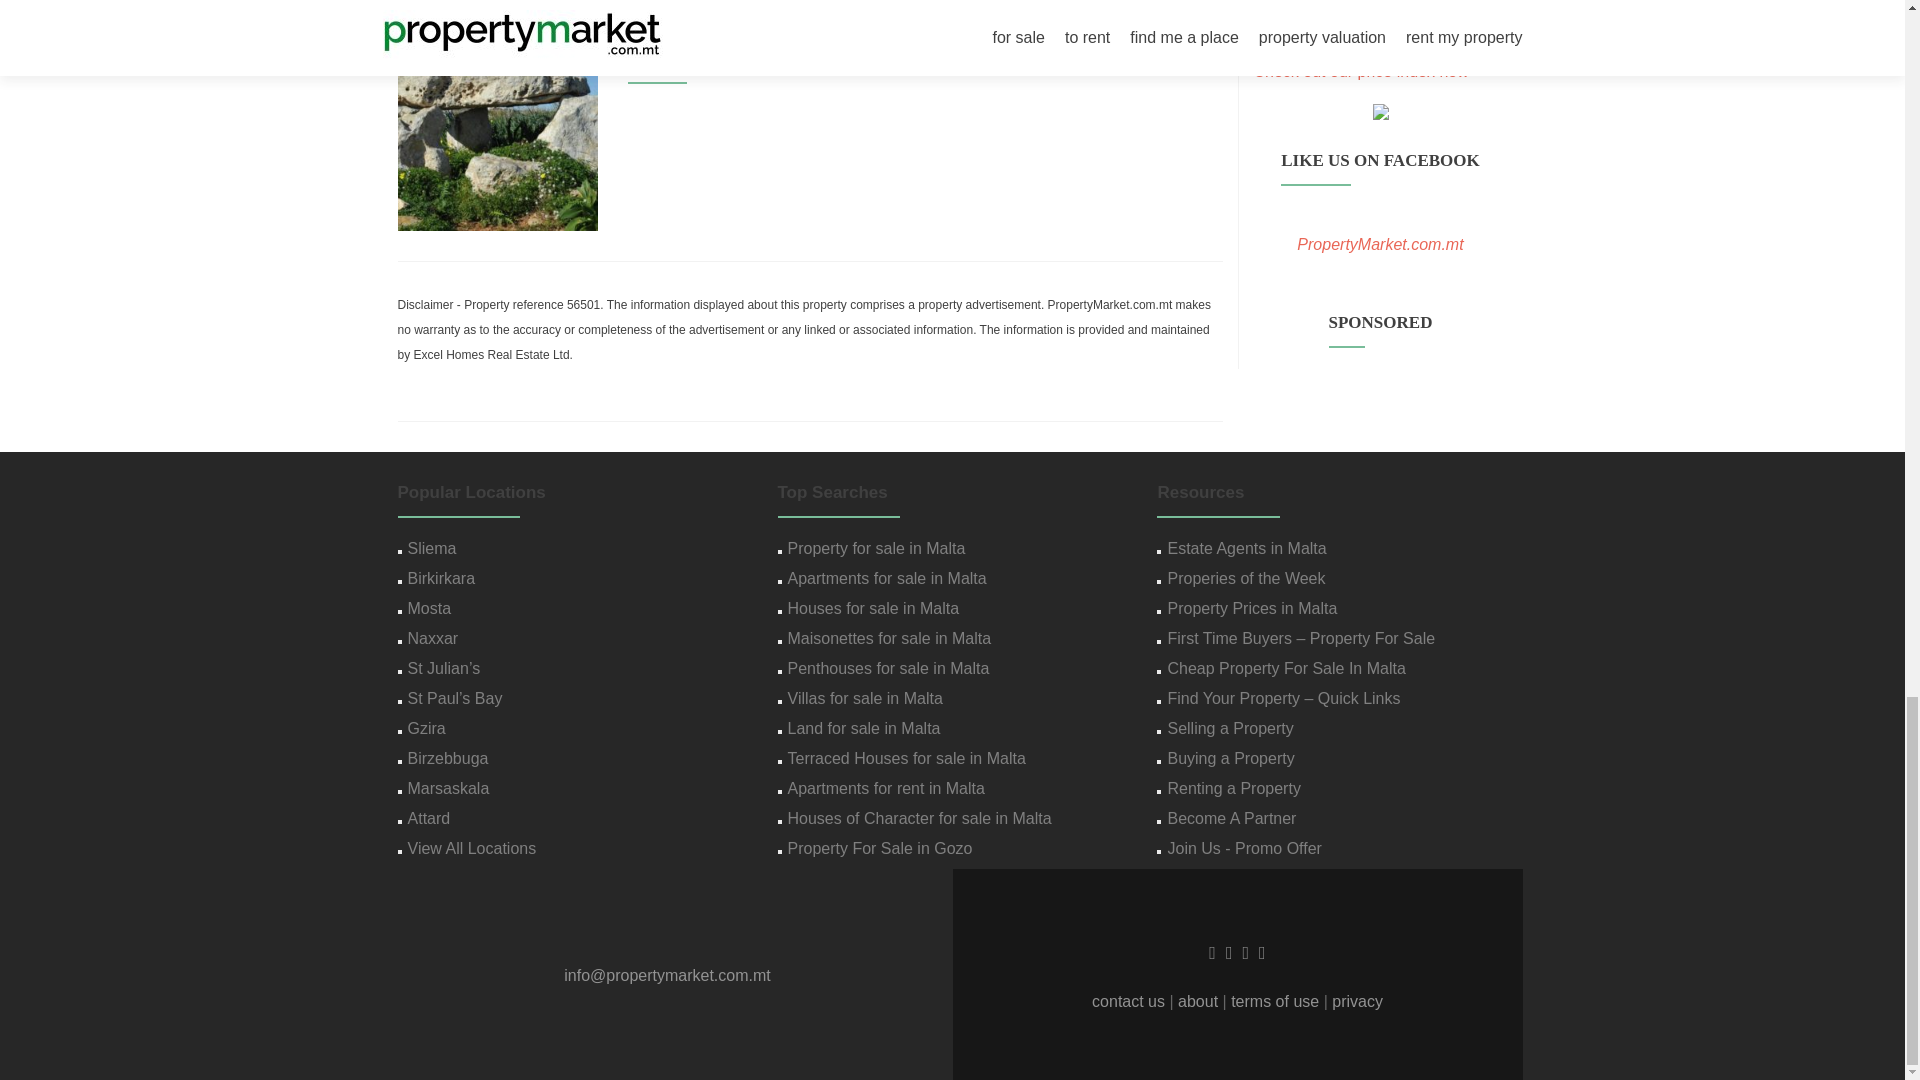  Describe the element at coordinates (432, 548) in the screenshot. I see `Sliema` at that location.